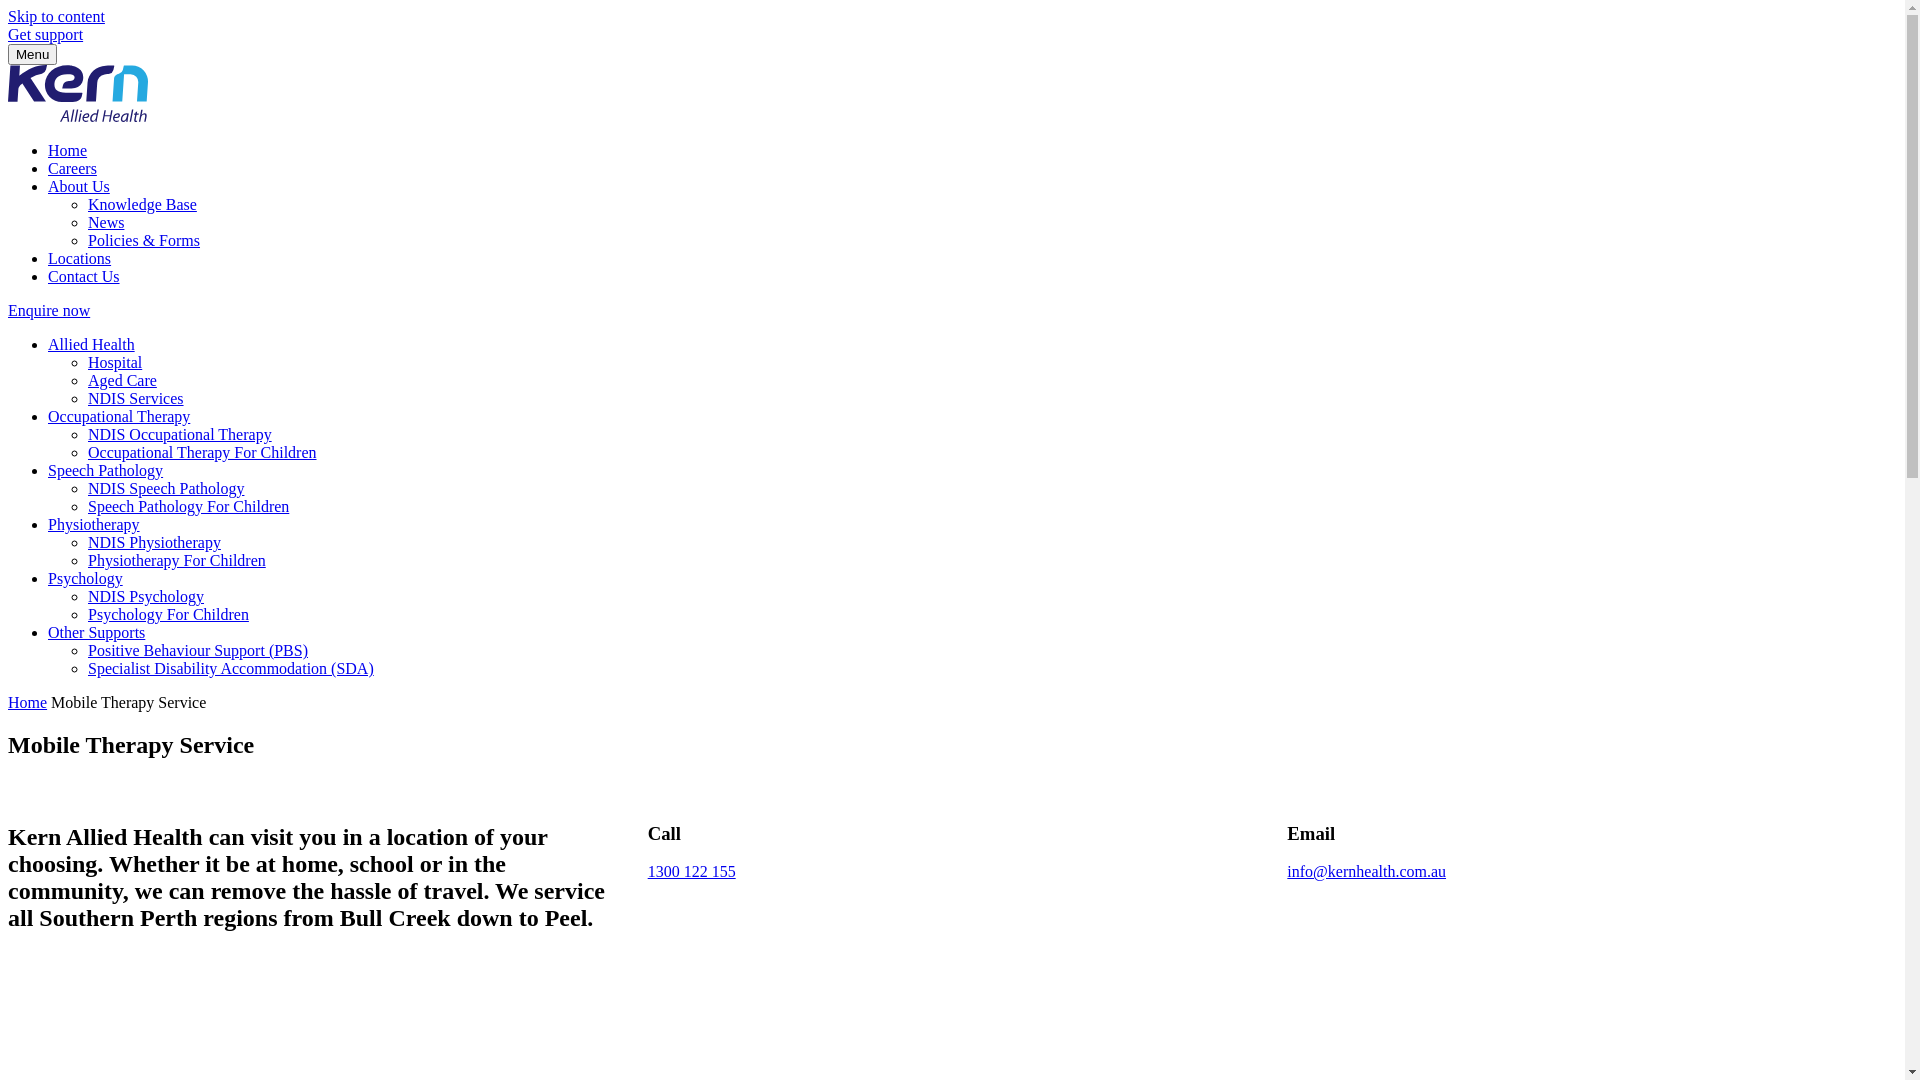 The image size is (1920, 1080). What do you see at coordinates (106, 222) in the screenshot?
I see `News` at bounding box center [106, 222].